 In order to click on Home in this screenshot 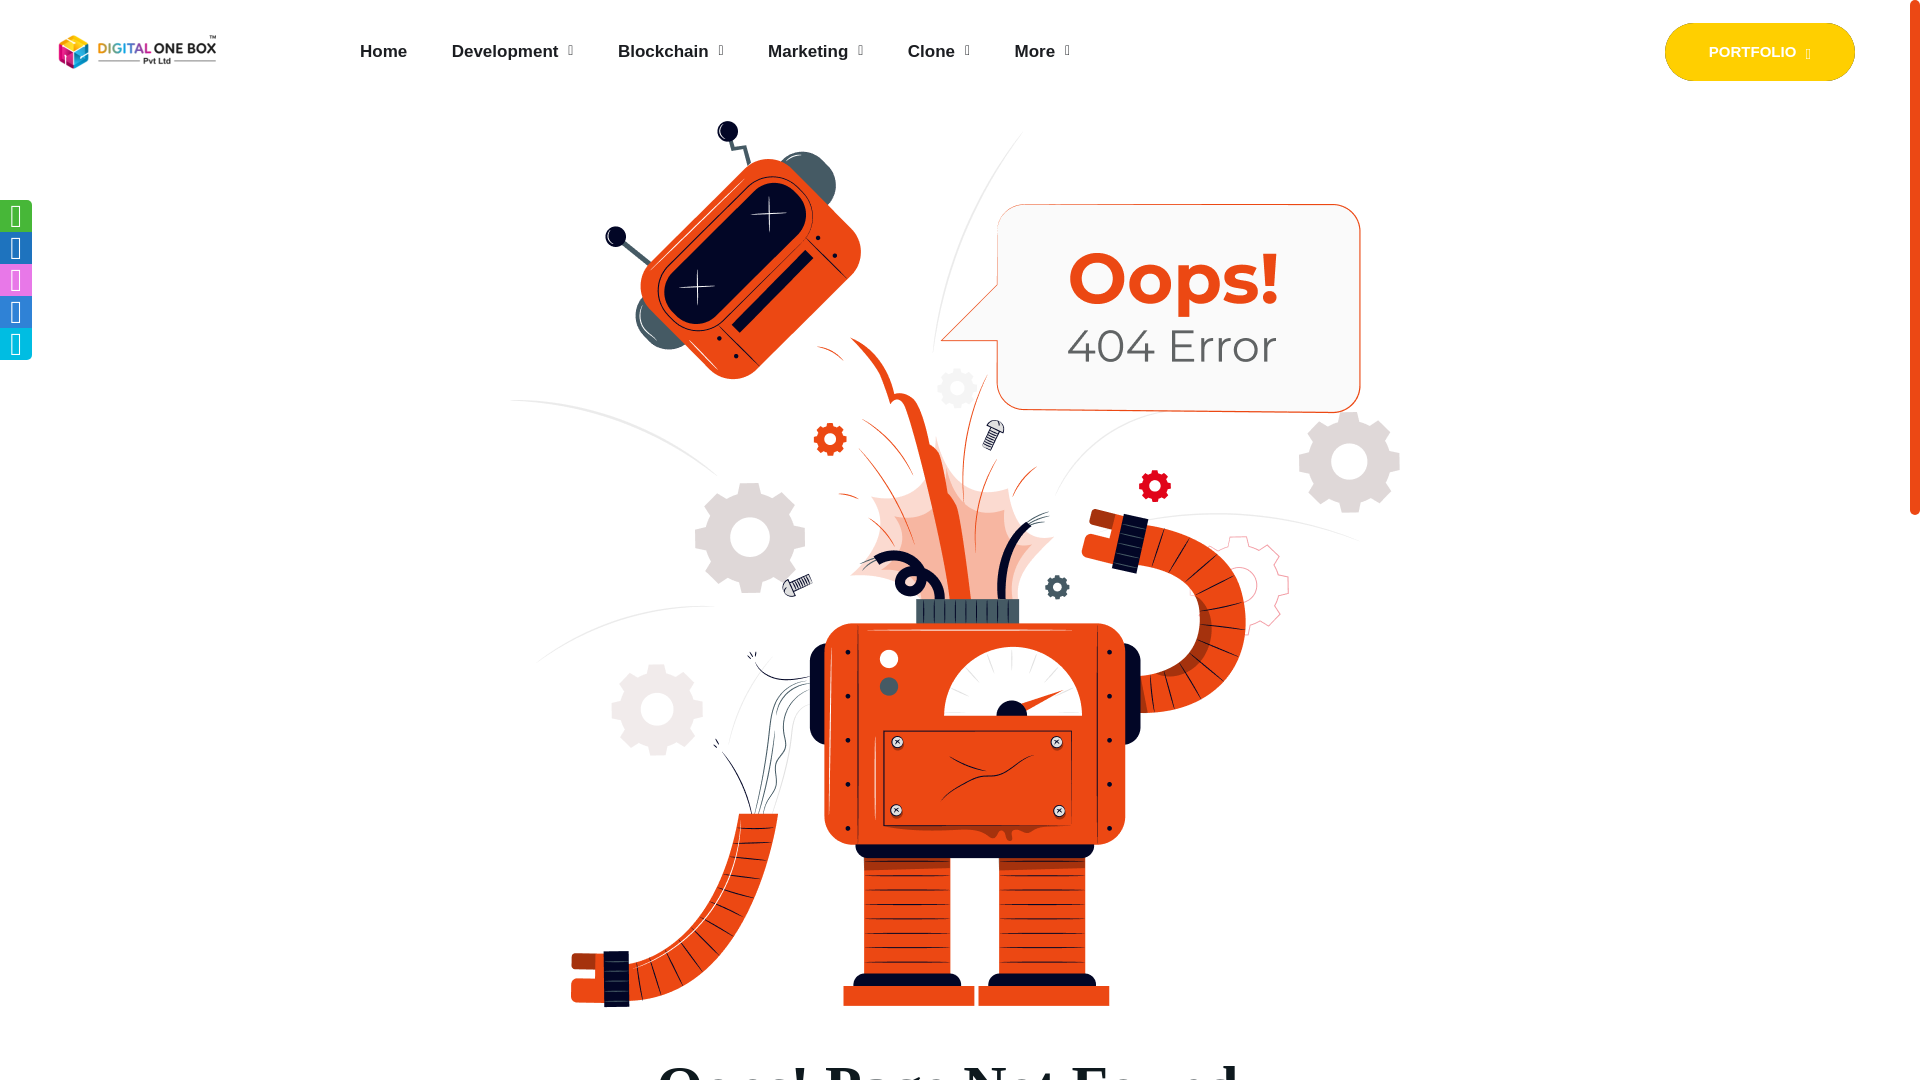, I will do `click(384, 51)`.